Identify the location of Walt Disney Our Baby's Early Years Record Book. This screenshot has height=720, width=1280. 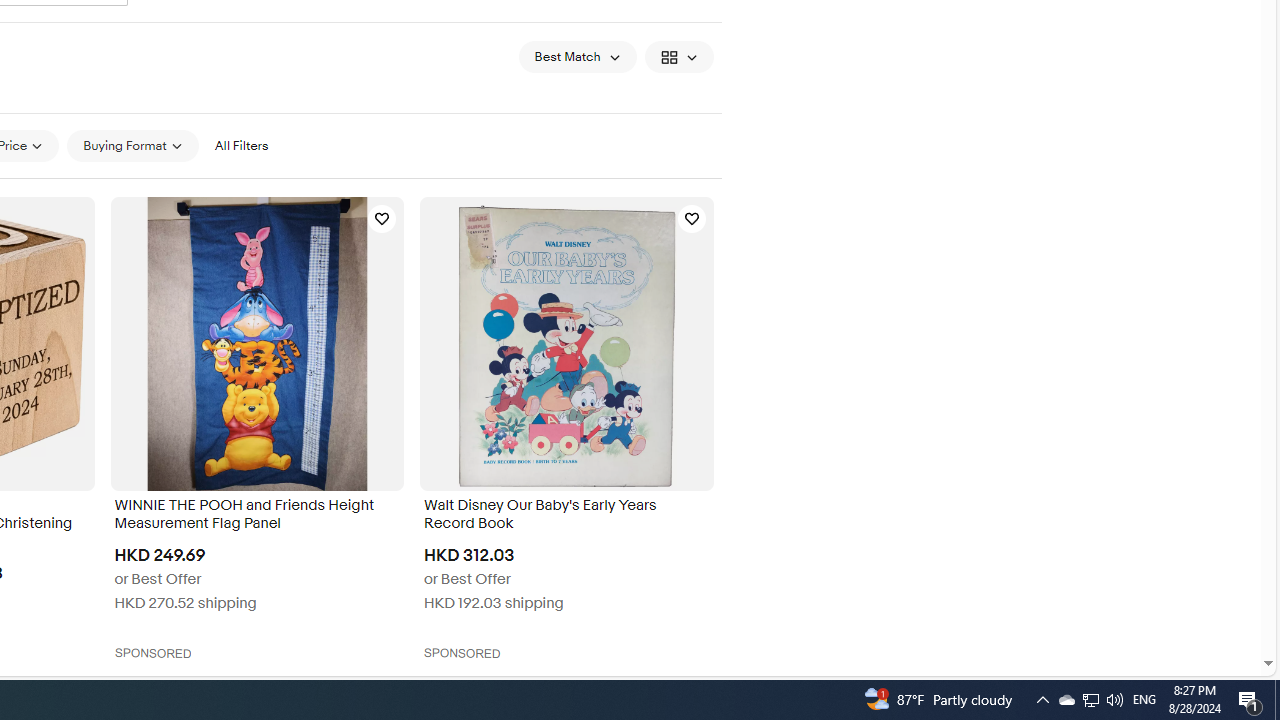
(566, 516).